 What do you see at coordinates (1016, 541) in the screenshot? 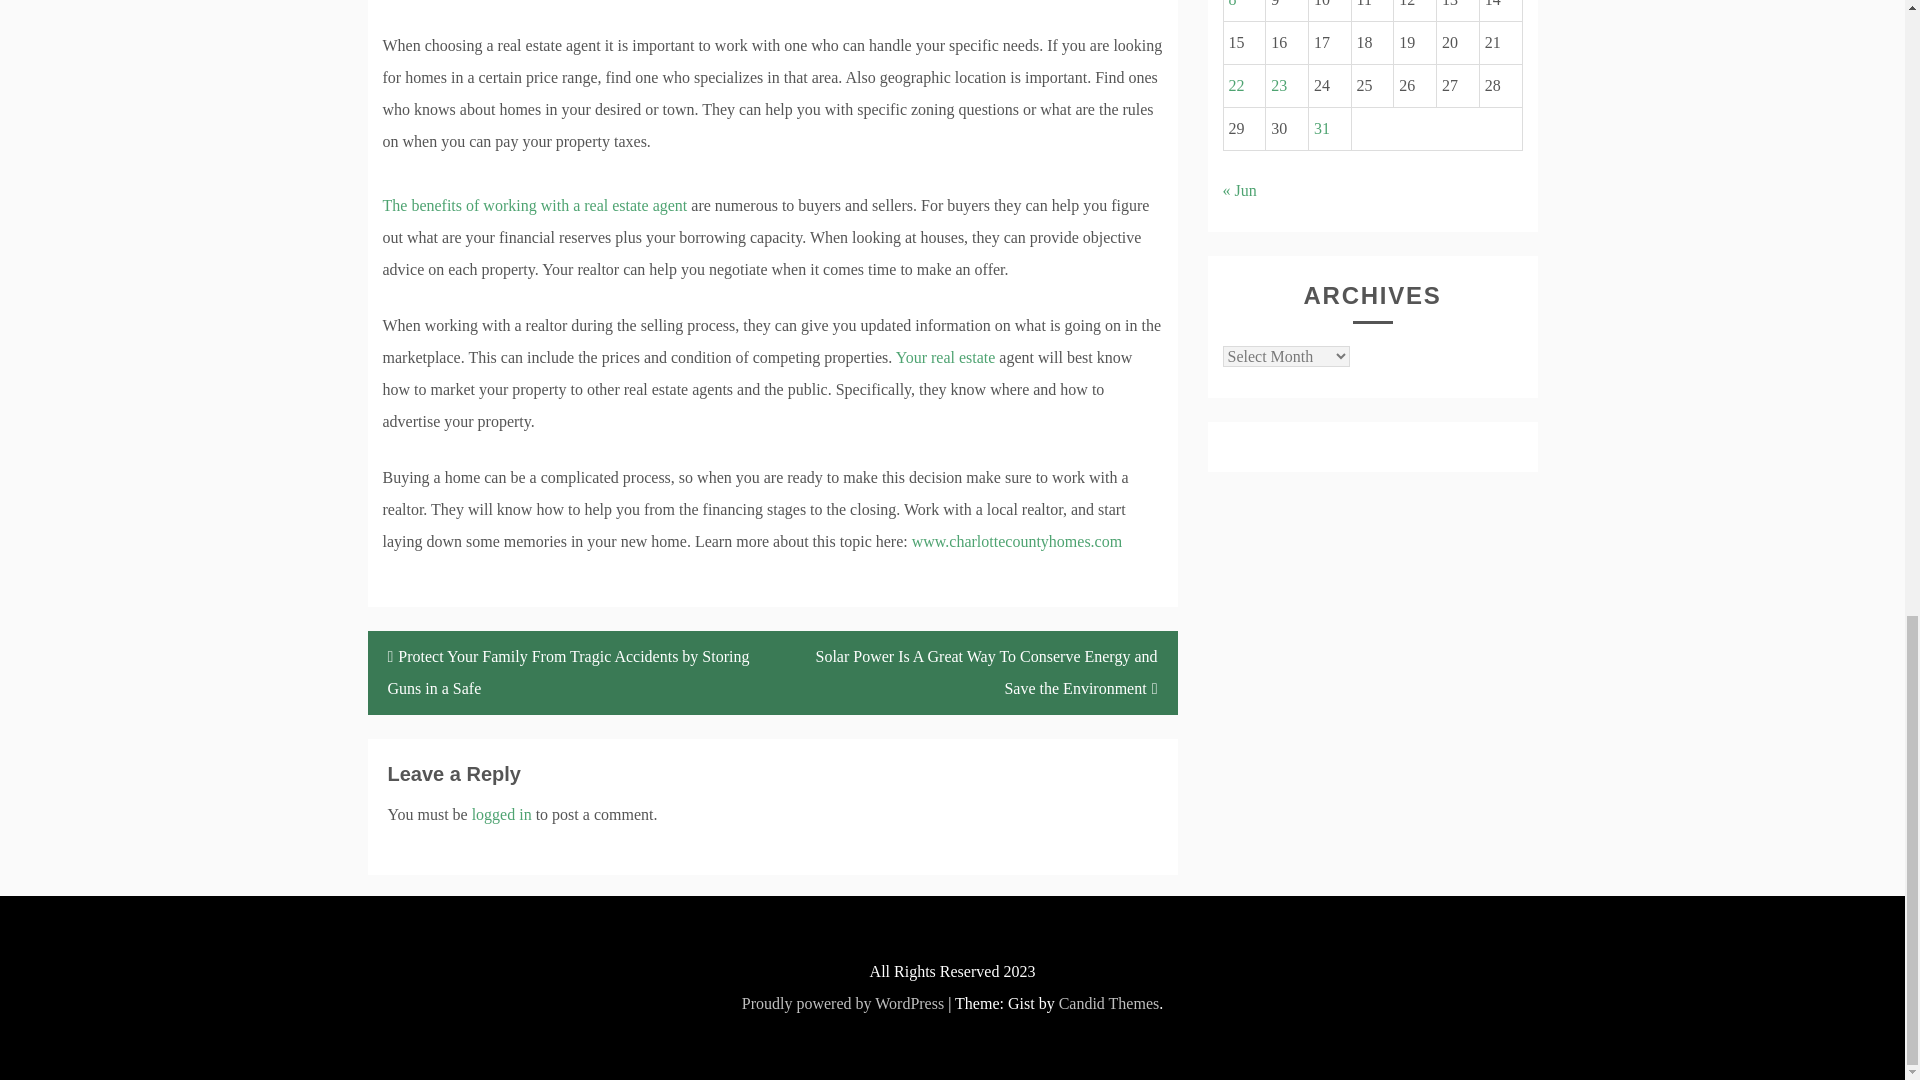
I see `www.charlottecountyhomes.com` at bounding box center [1016, 541].